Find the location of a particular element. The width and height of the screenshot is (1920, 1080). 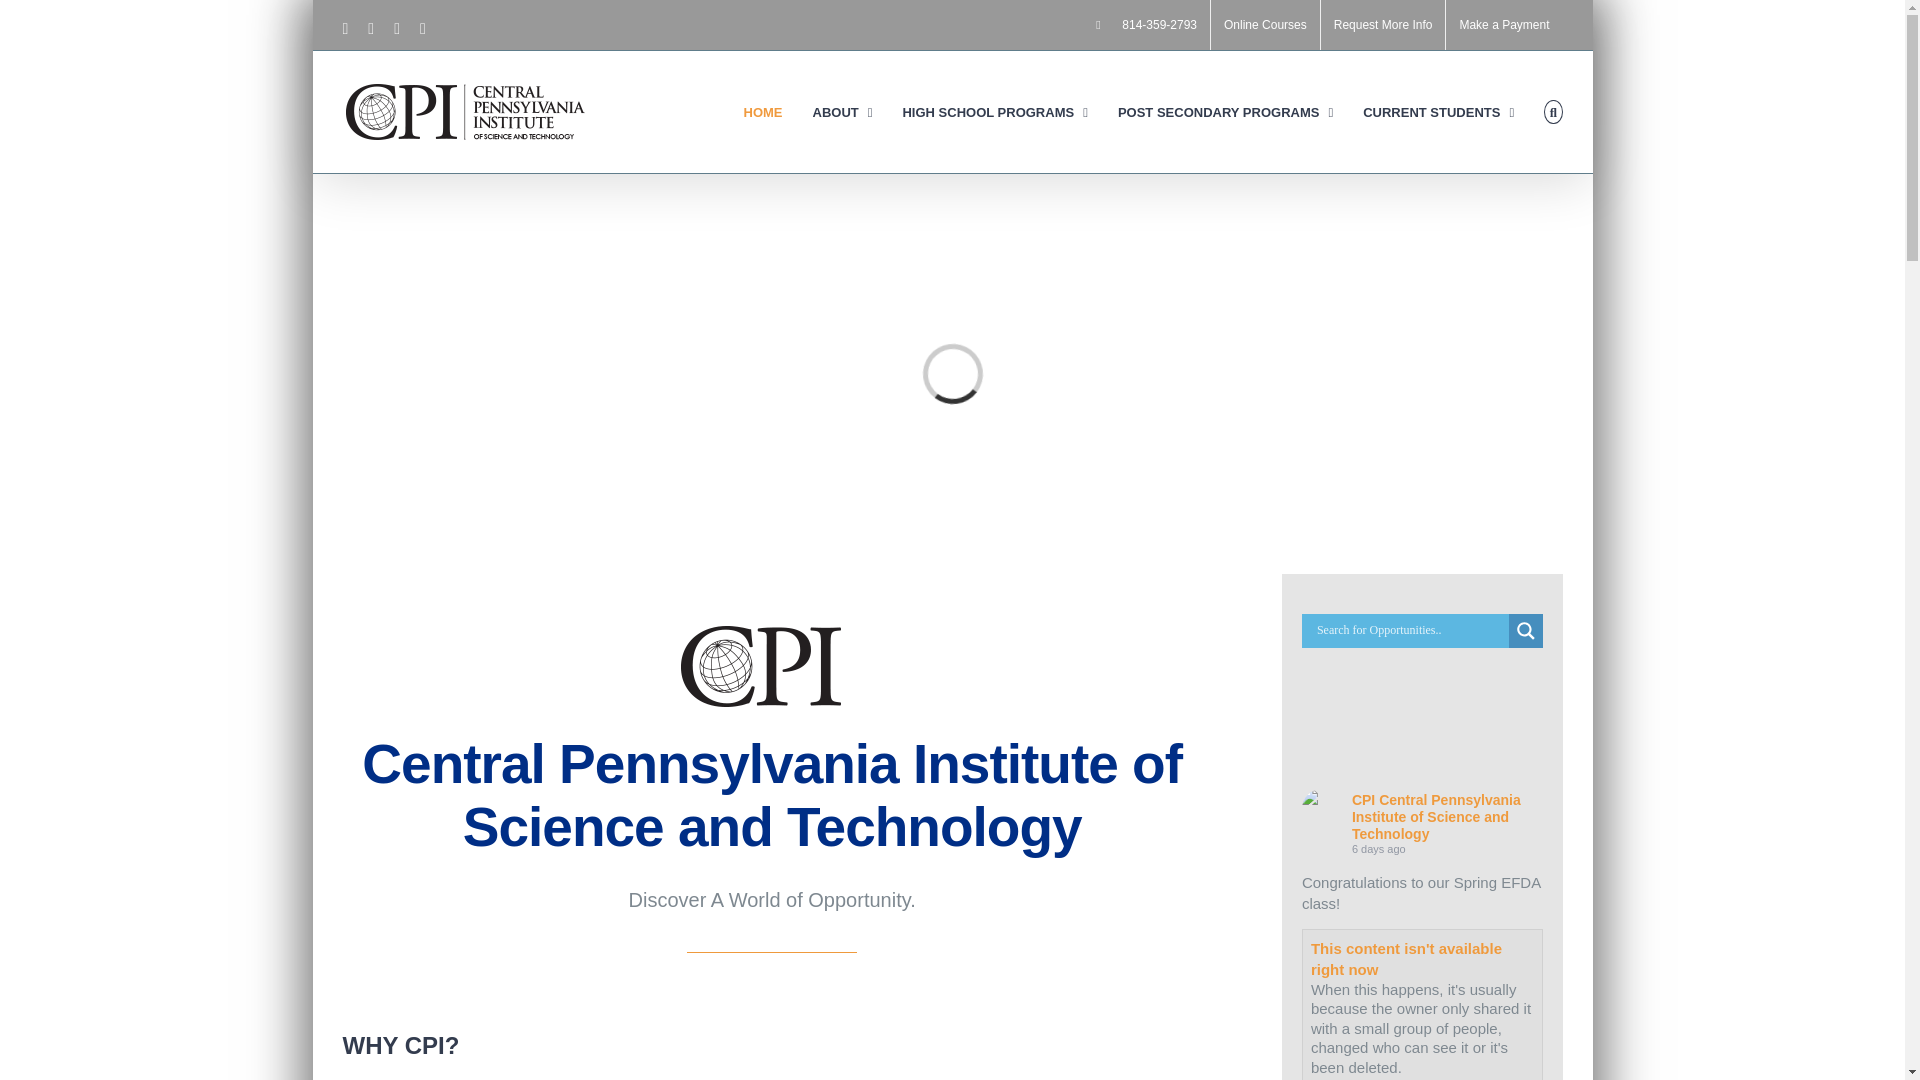

Facebook Like Box widget is located at coordinates (1422, 730).